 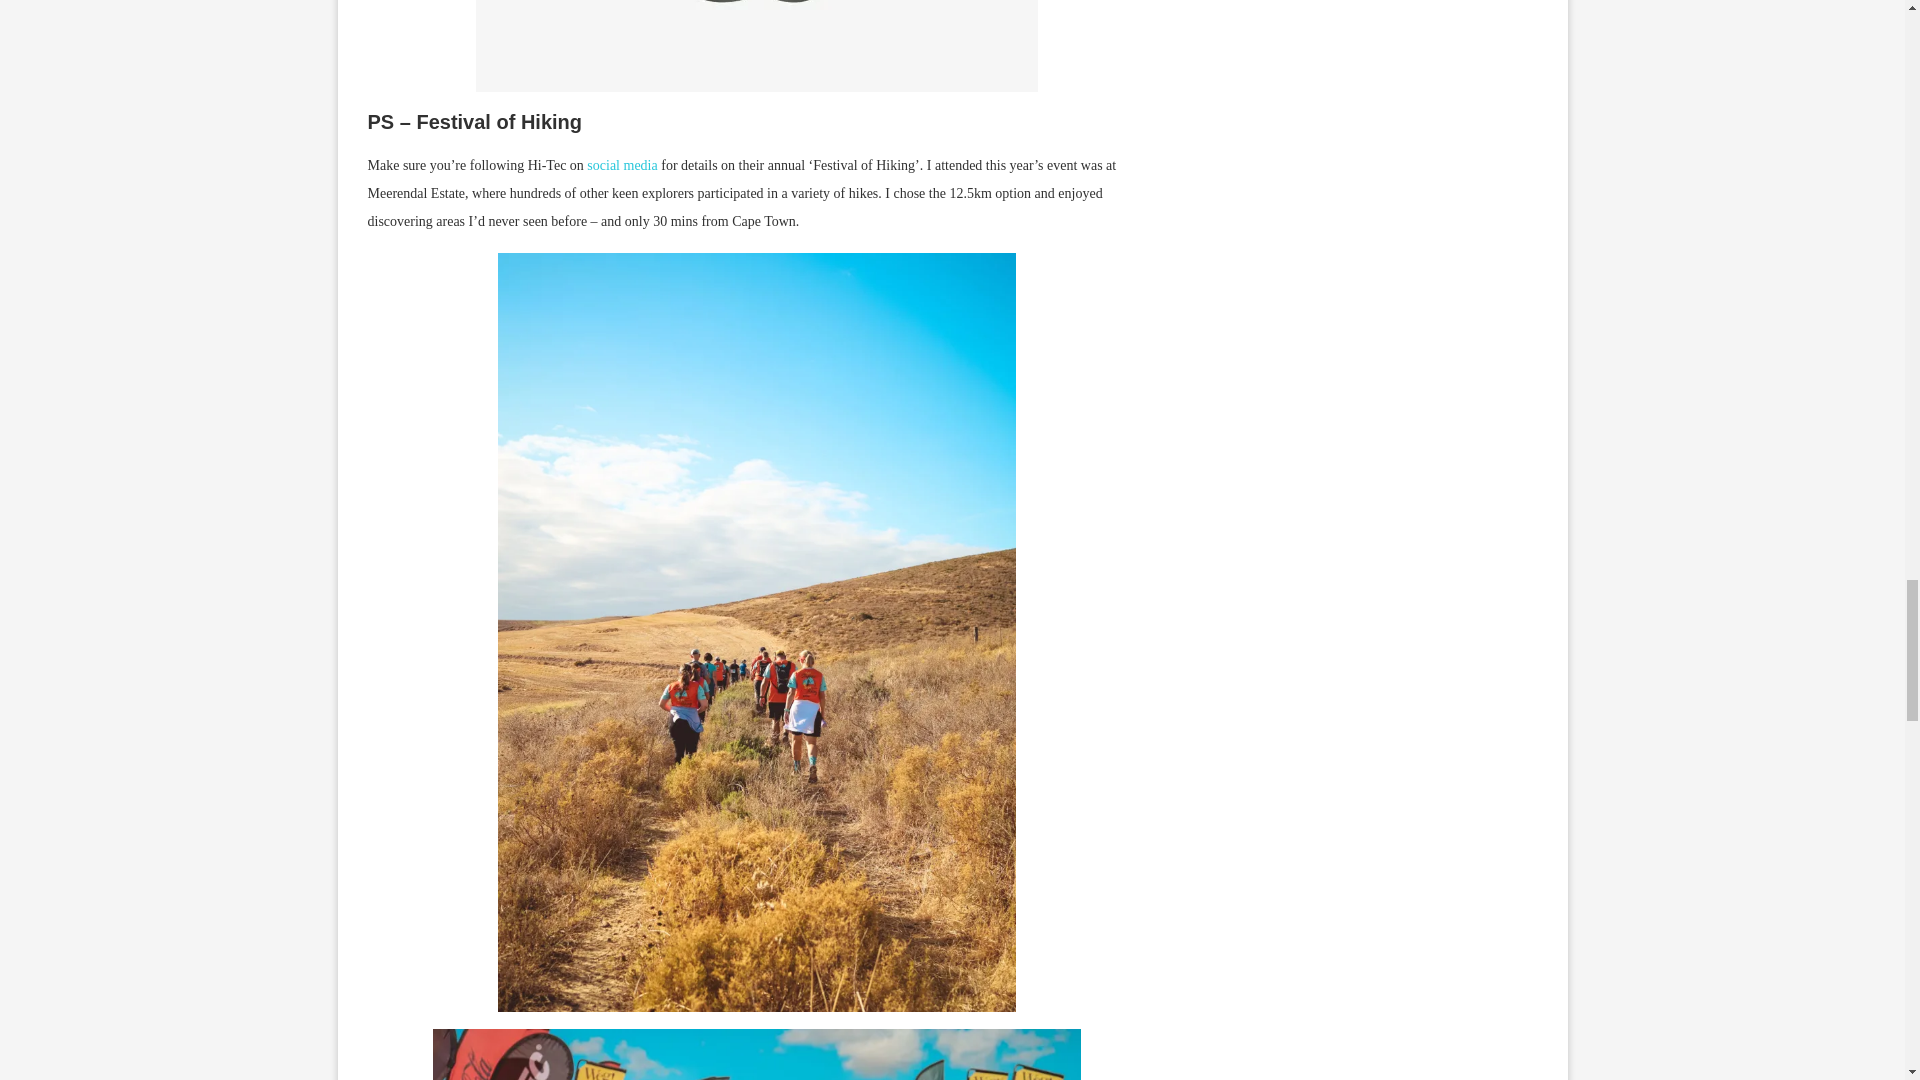 What do you see at coordinates (622, 164) in the screenshot?
I see `social media` at bounding box center [622, 164].